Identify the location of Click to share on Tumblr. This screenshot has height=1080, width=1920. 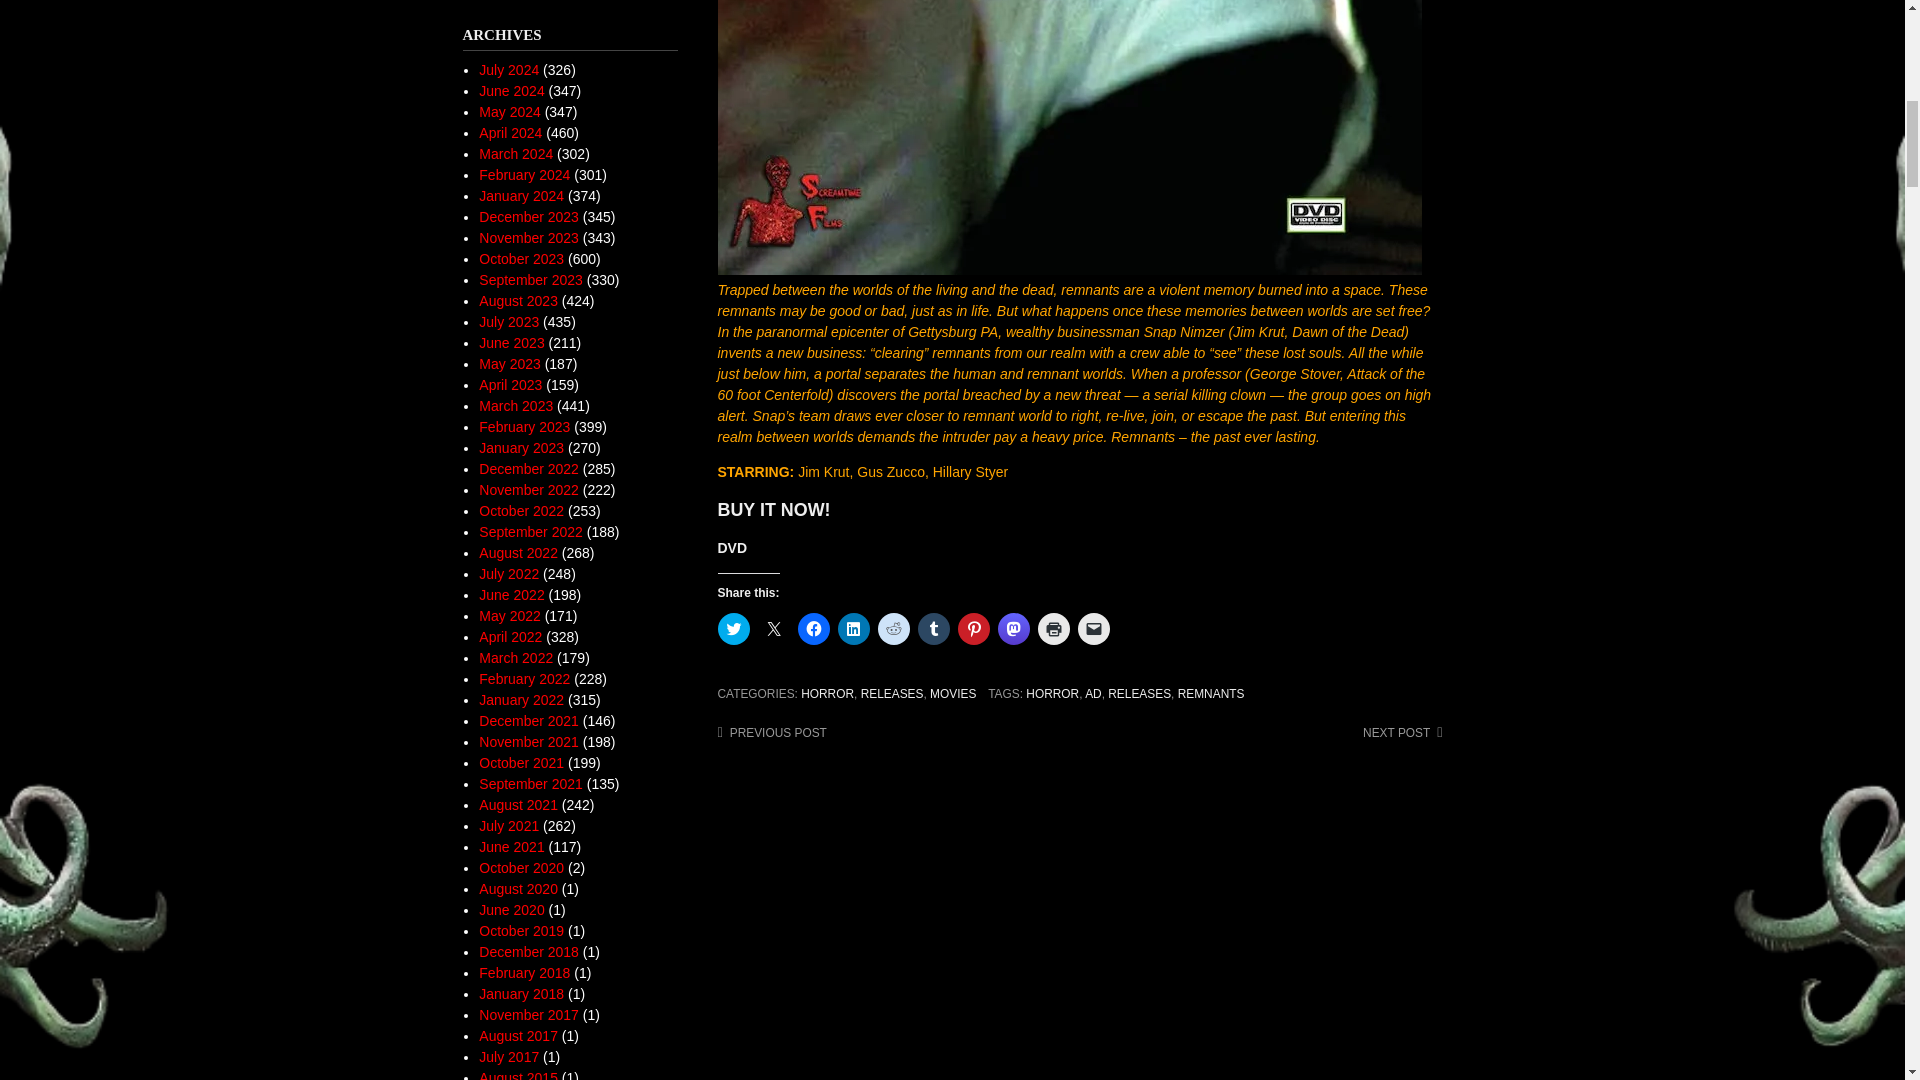
(934, 628).